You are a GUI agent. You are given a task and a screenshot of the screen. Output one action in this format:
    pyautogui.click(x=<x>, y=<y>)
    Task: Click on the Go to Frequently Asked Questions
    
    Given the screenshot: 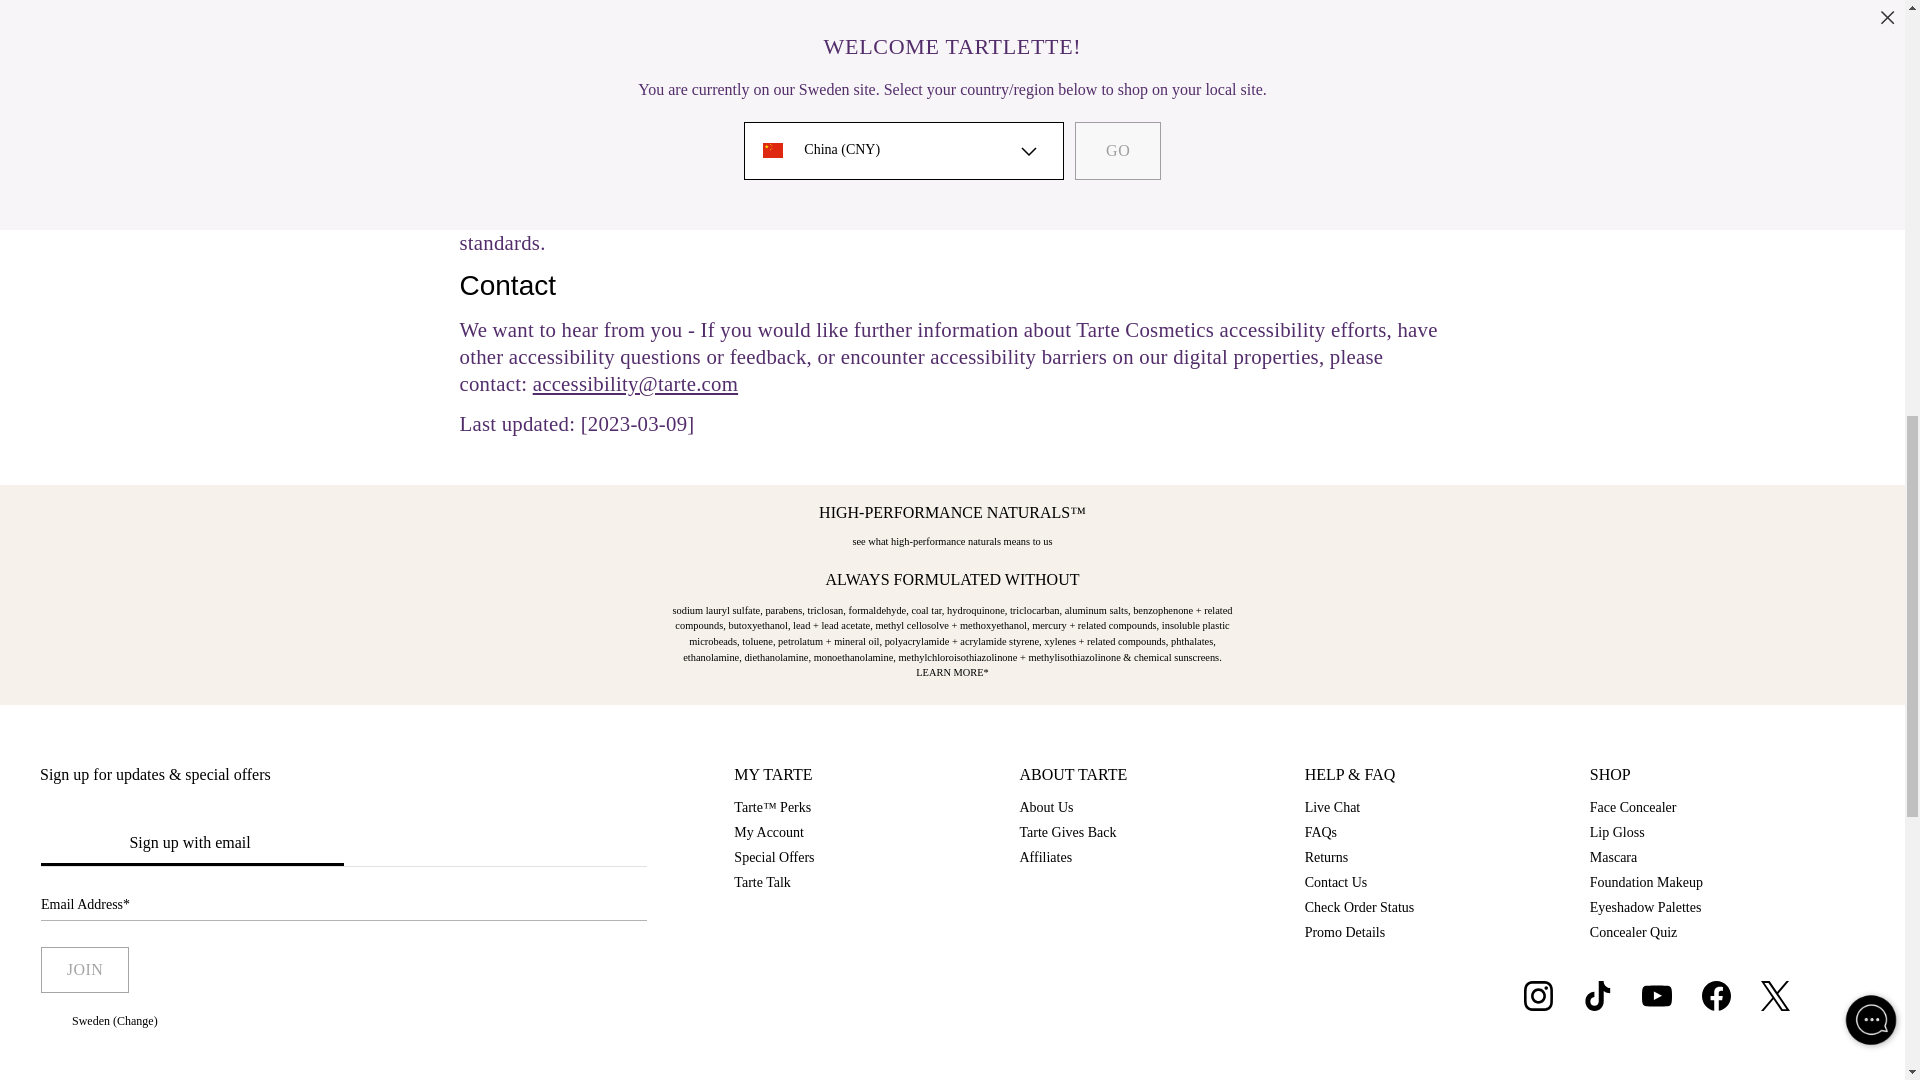 What is the action you would take?
    pyautogui.click(x=1320, y=832)
    